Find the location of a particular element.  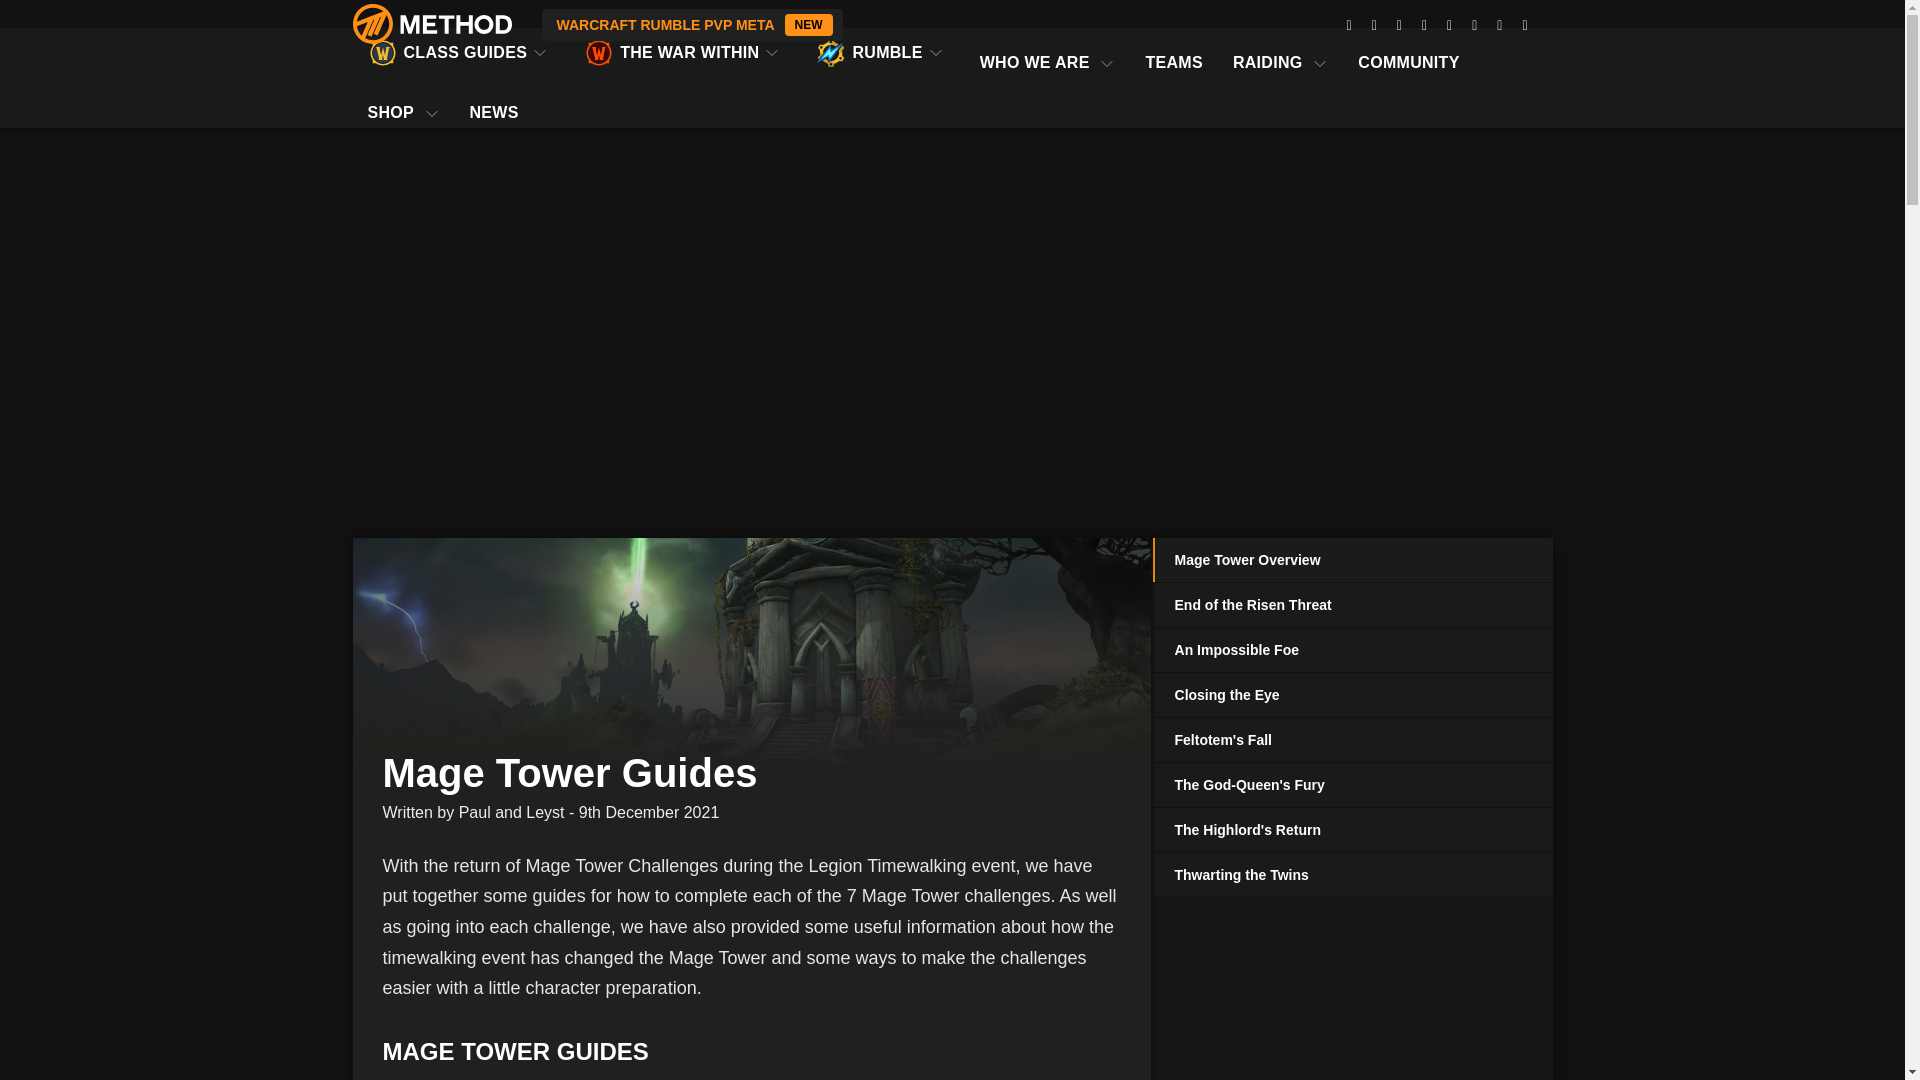

THE WAR WITHIN is located at coordinates (460, 52).